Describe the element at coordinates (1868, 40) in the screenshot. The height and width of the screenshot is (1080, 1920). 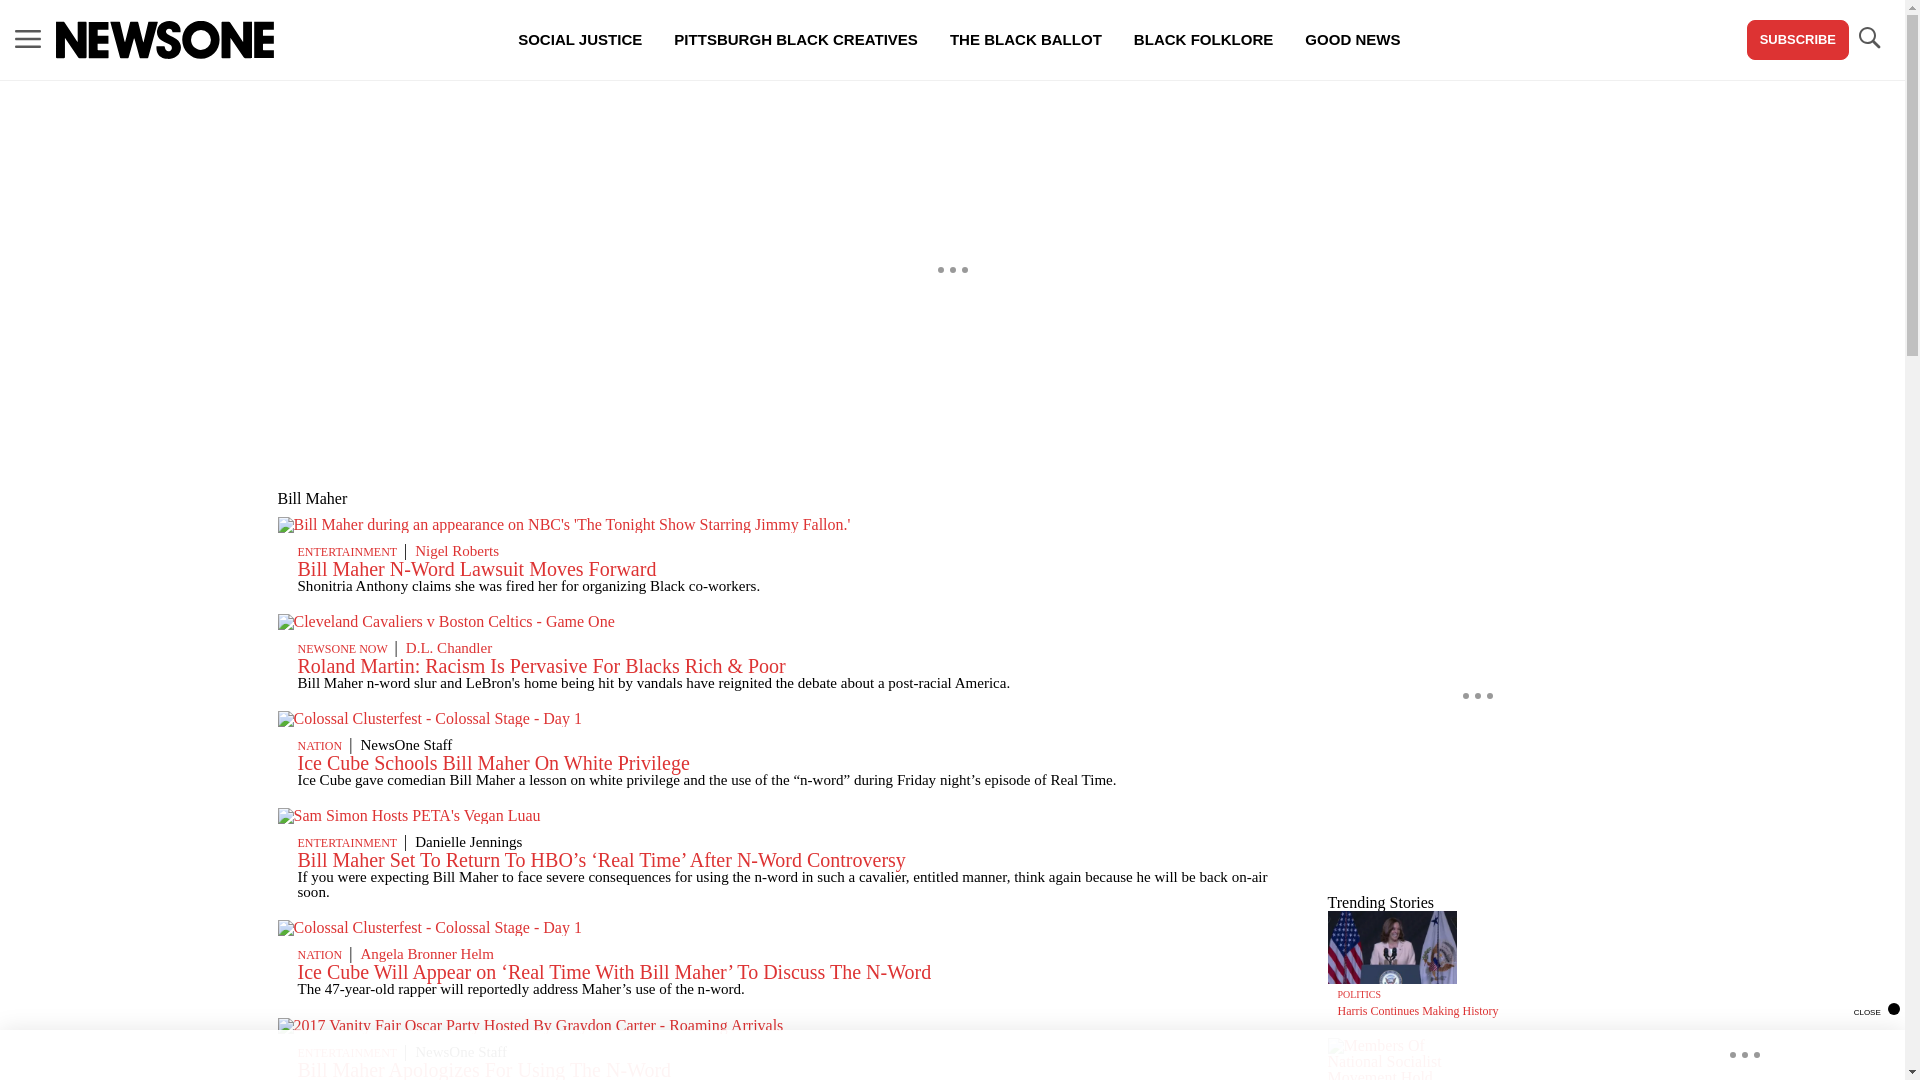
I see `TOGGLE SEARCH` at that location.